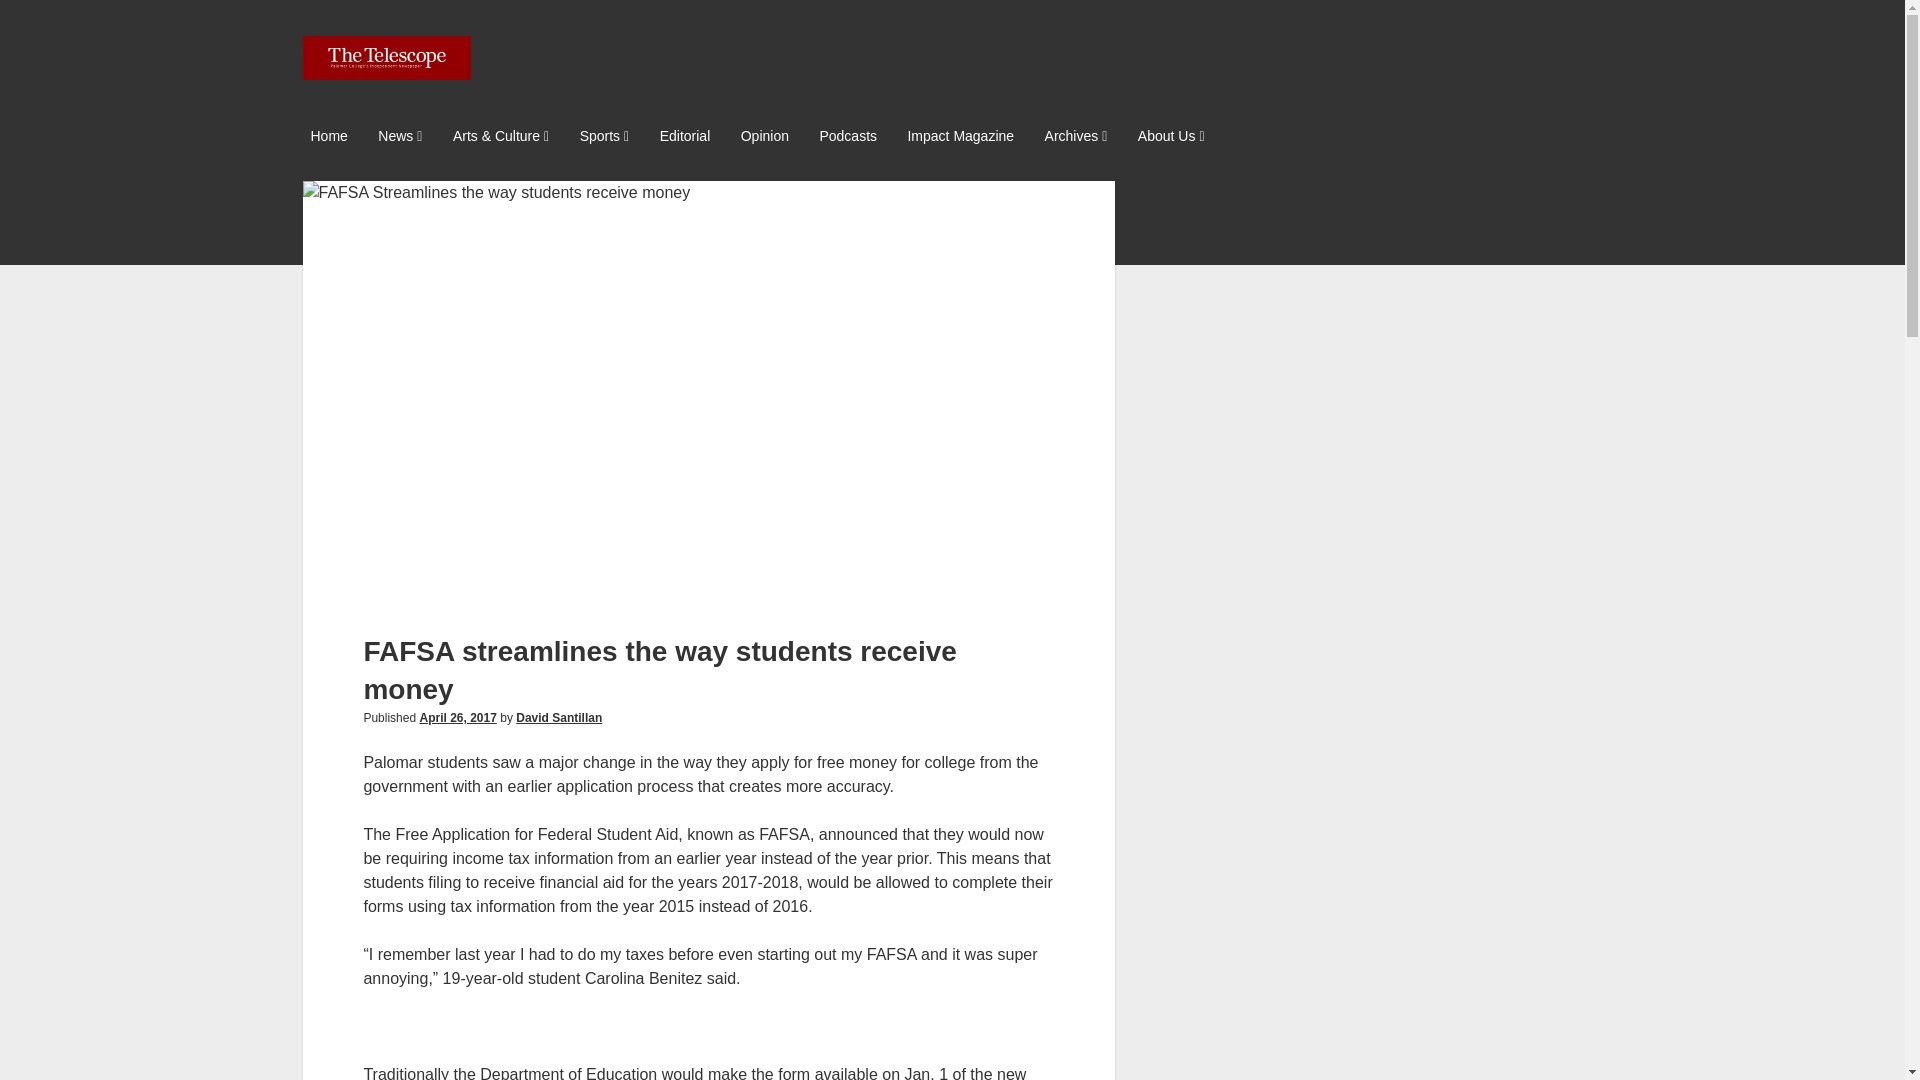 The image size is (1920, 1080). I want to click on April 26, 2017, so click(456, 717).